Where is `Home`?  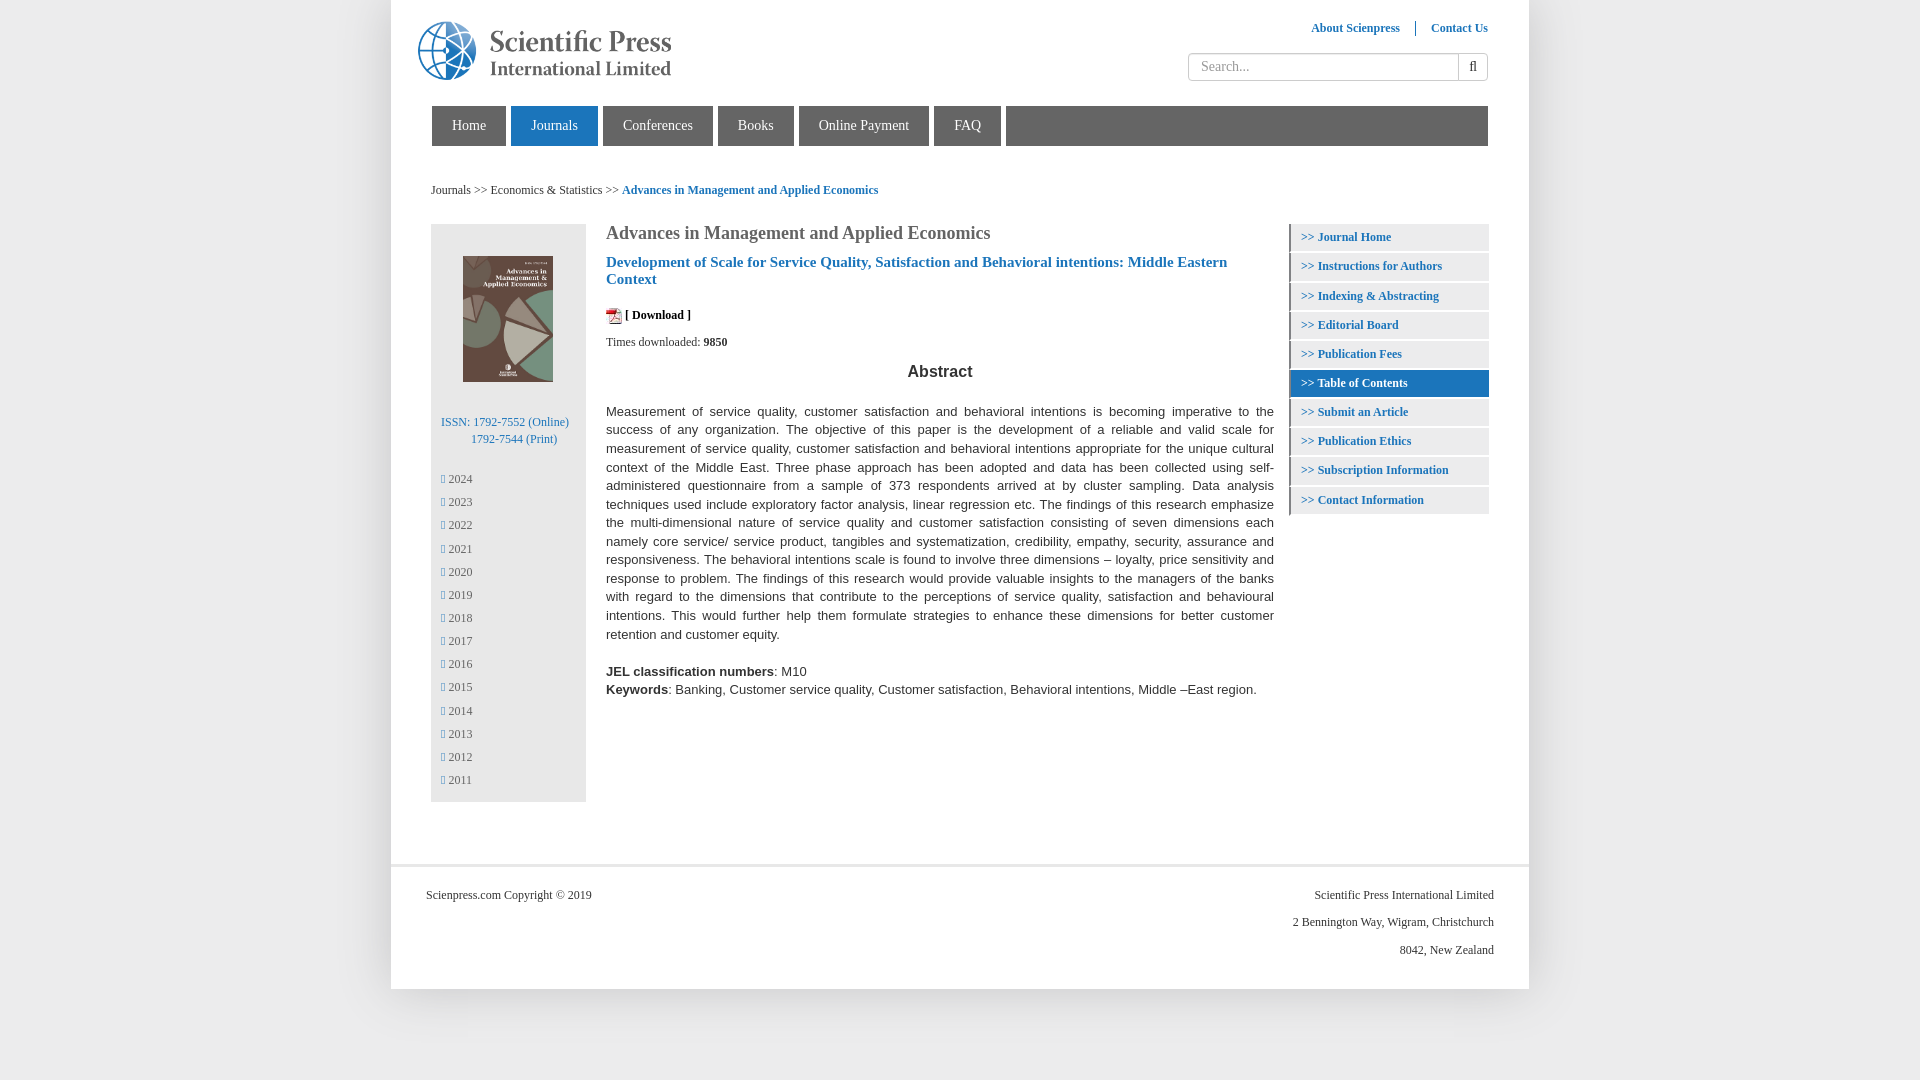 Home is located at coordinates (468, 124).